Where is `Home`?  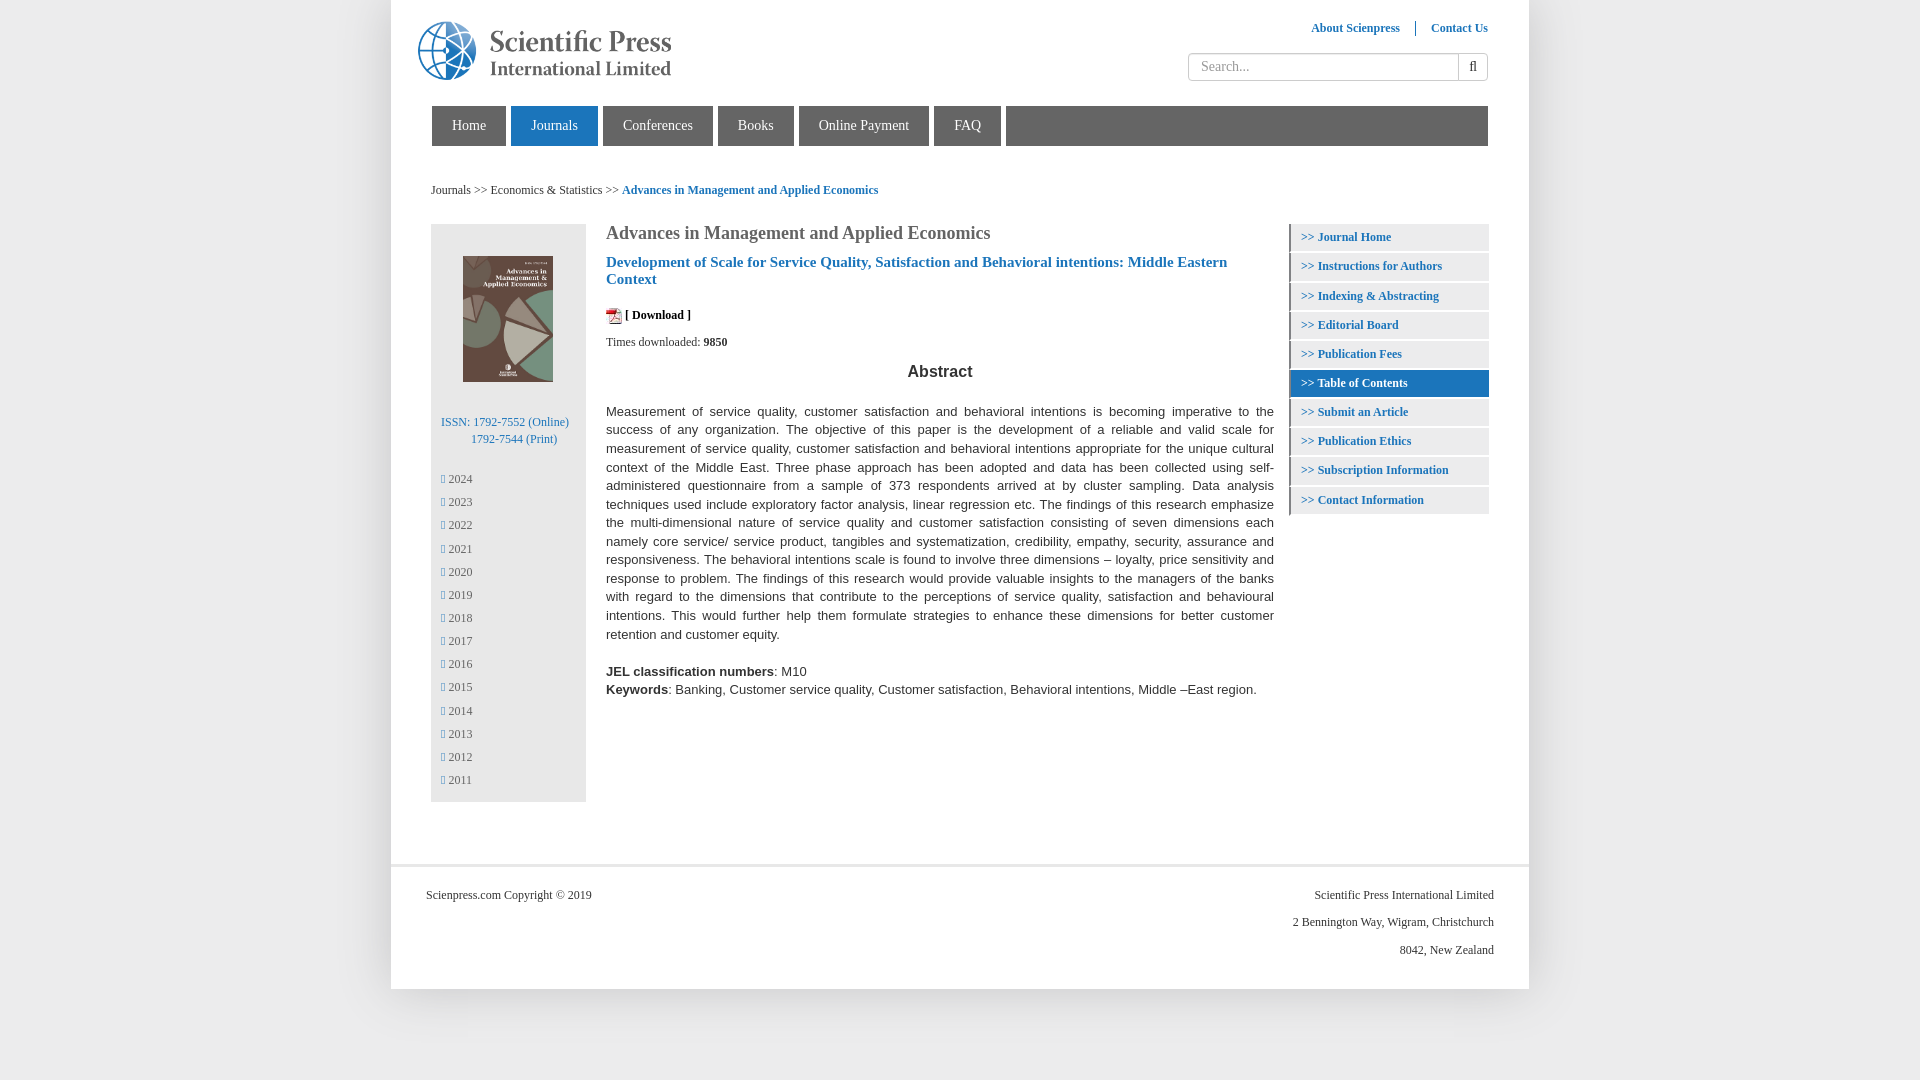 Home is located at coordinates (468, 124).